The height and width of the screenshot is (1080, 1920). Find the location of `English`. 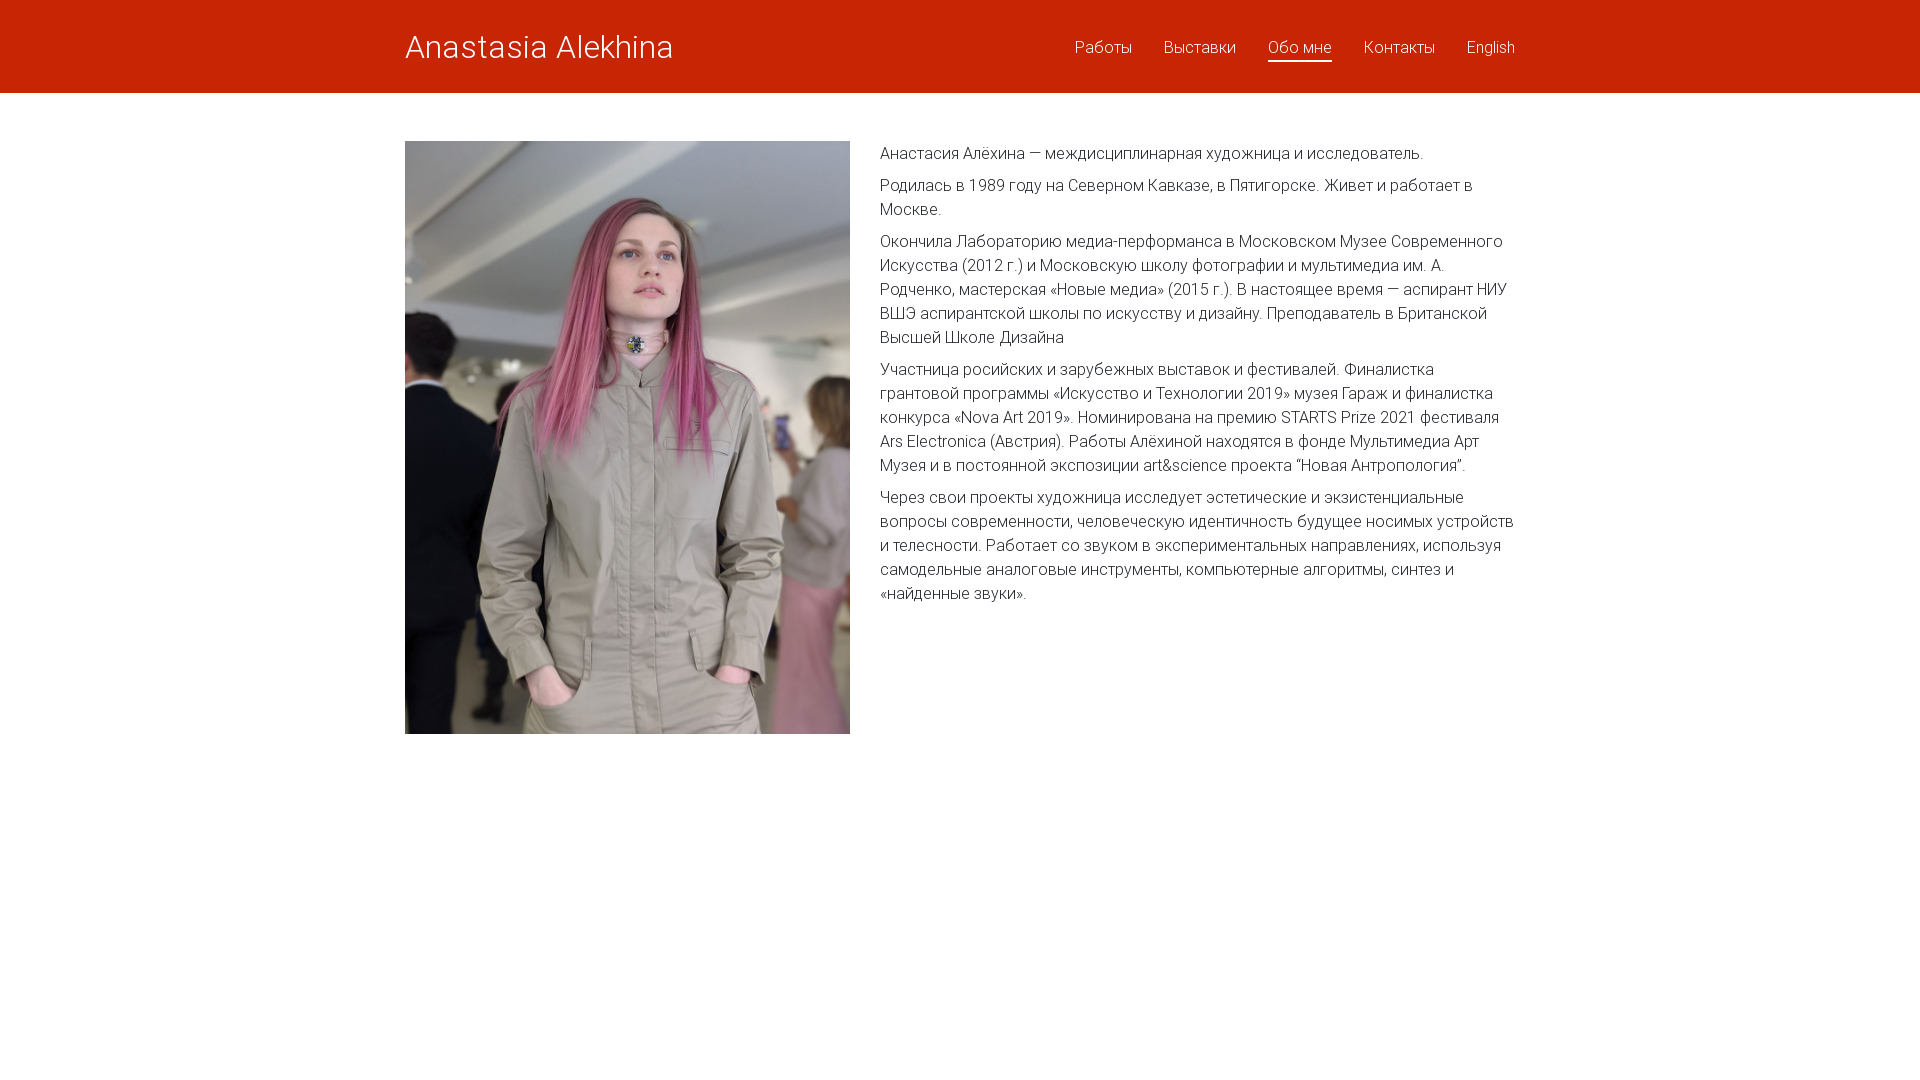

English is located at coordinates (1491, 47).